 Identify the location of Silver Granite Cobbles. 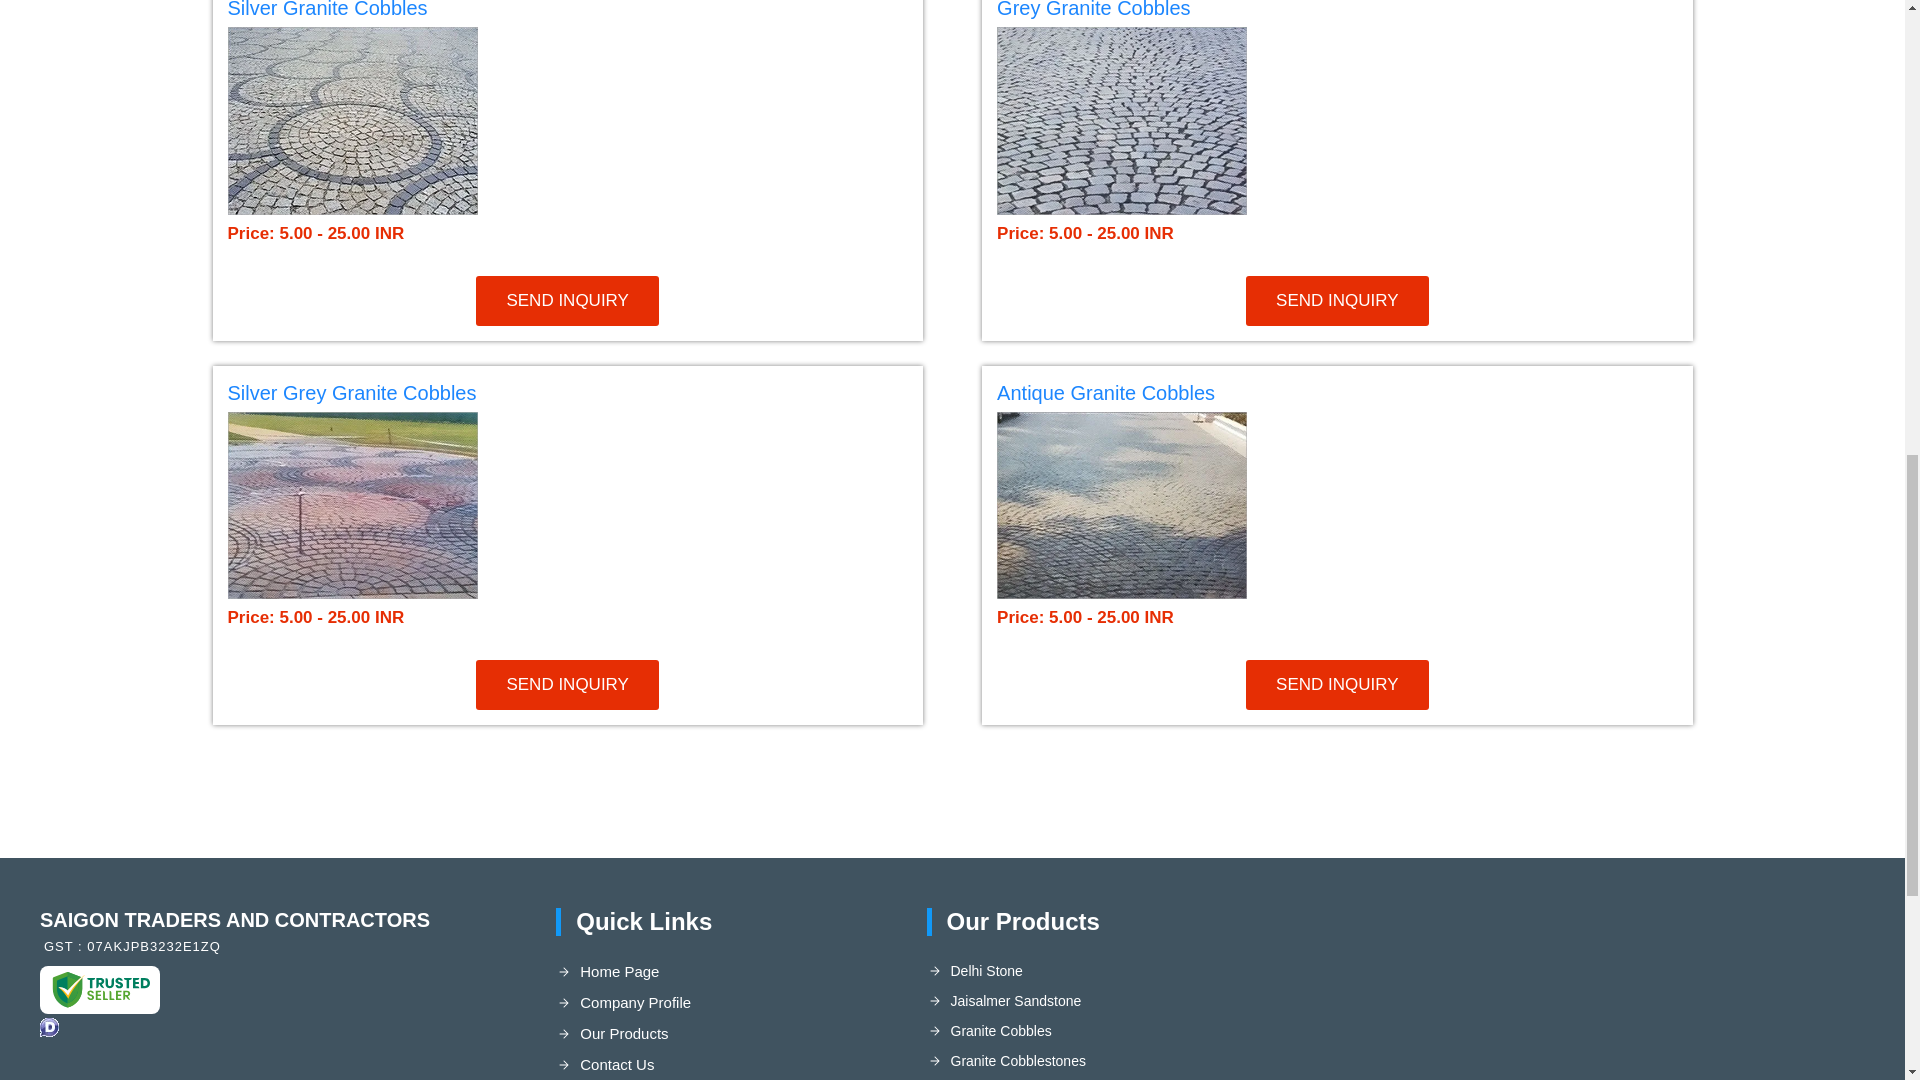
(328, 10).